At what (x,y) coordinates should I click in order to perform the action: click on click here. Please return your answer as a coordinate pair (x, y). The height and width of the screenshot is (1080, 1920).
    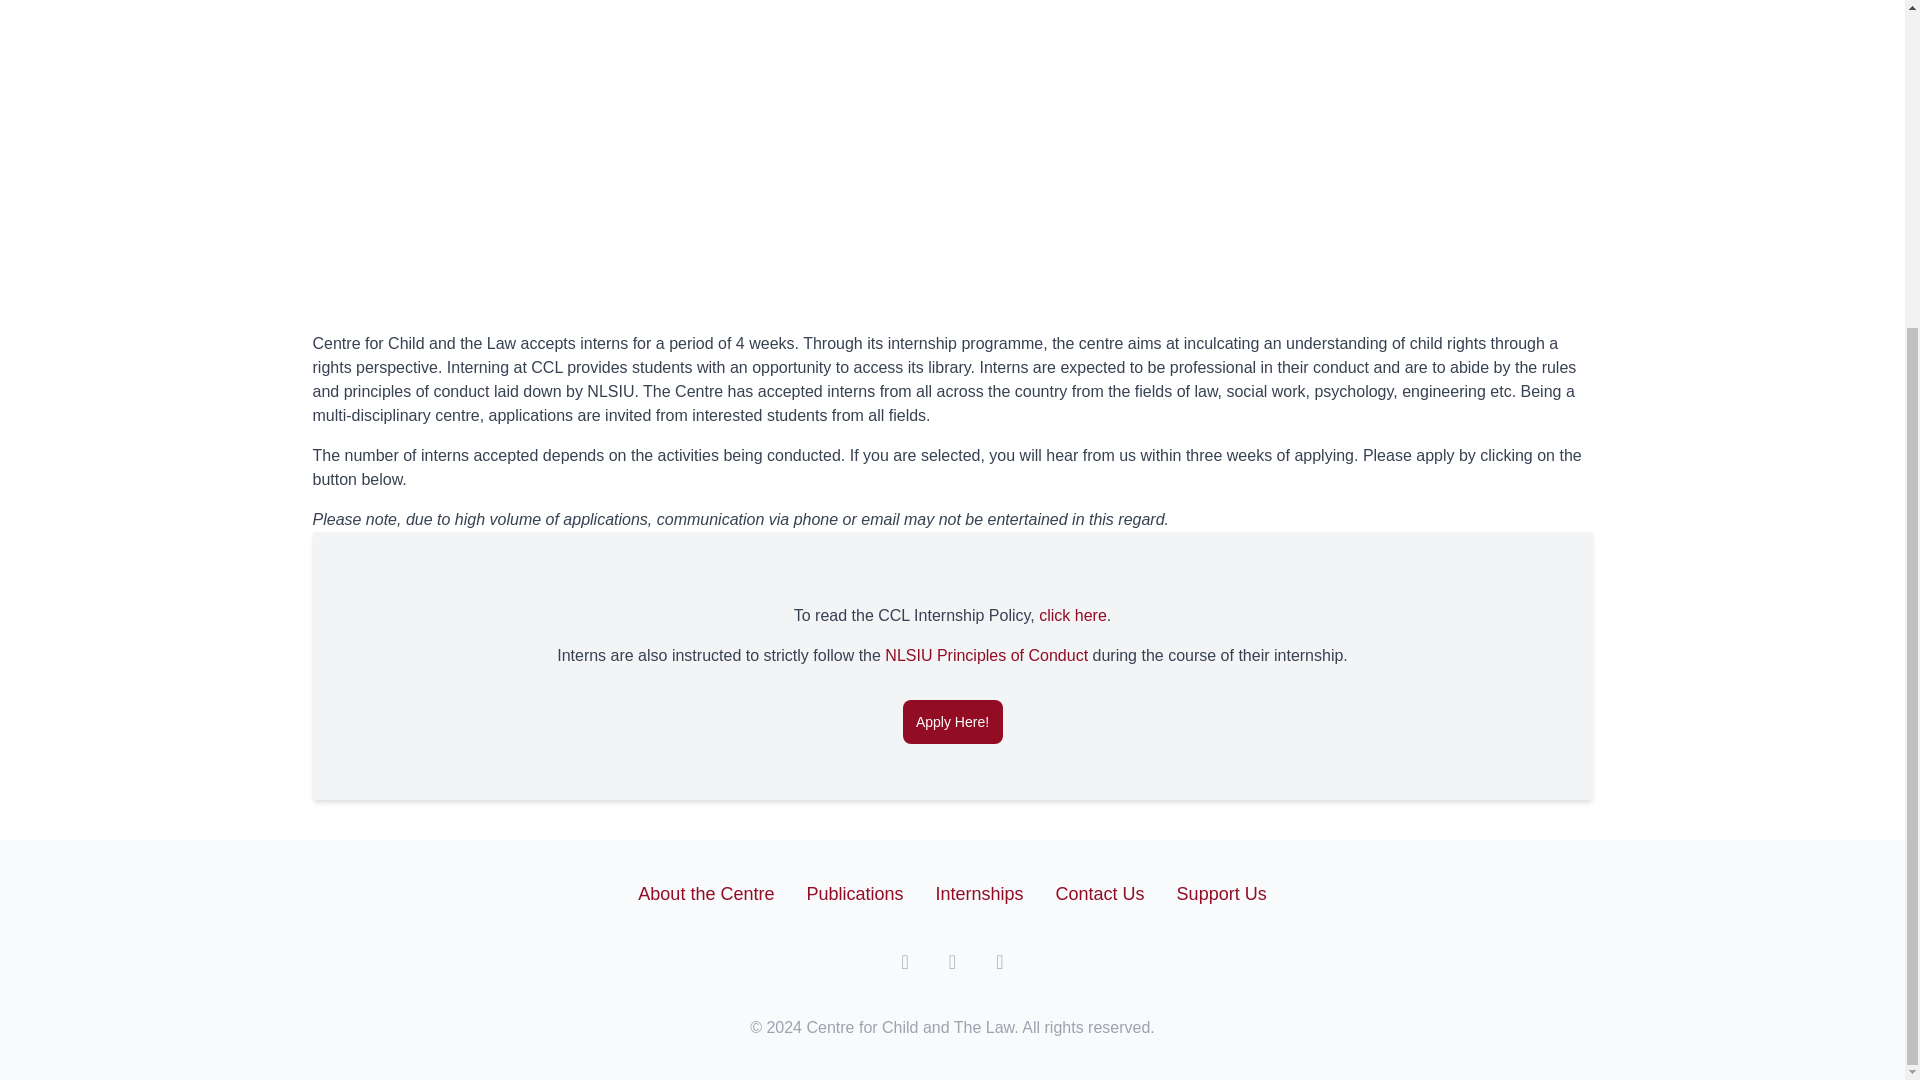
    Looking at the image, I should click on (1072, 615).